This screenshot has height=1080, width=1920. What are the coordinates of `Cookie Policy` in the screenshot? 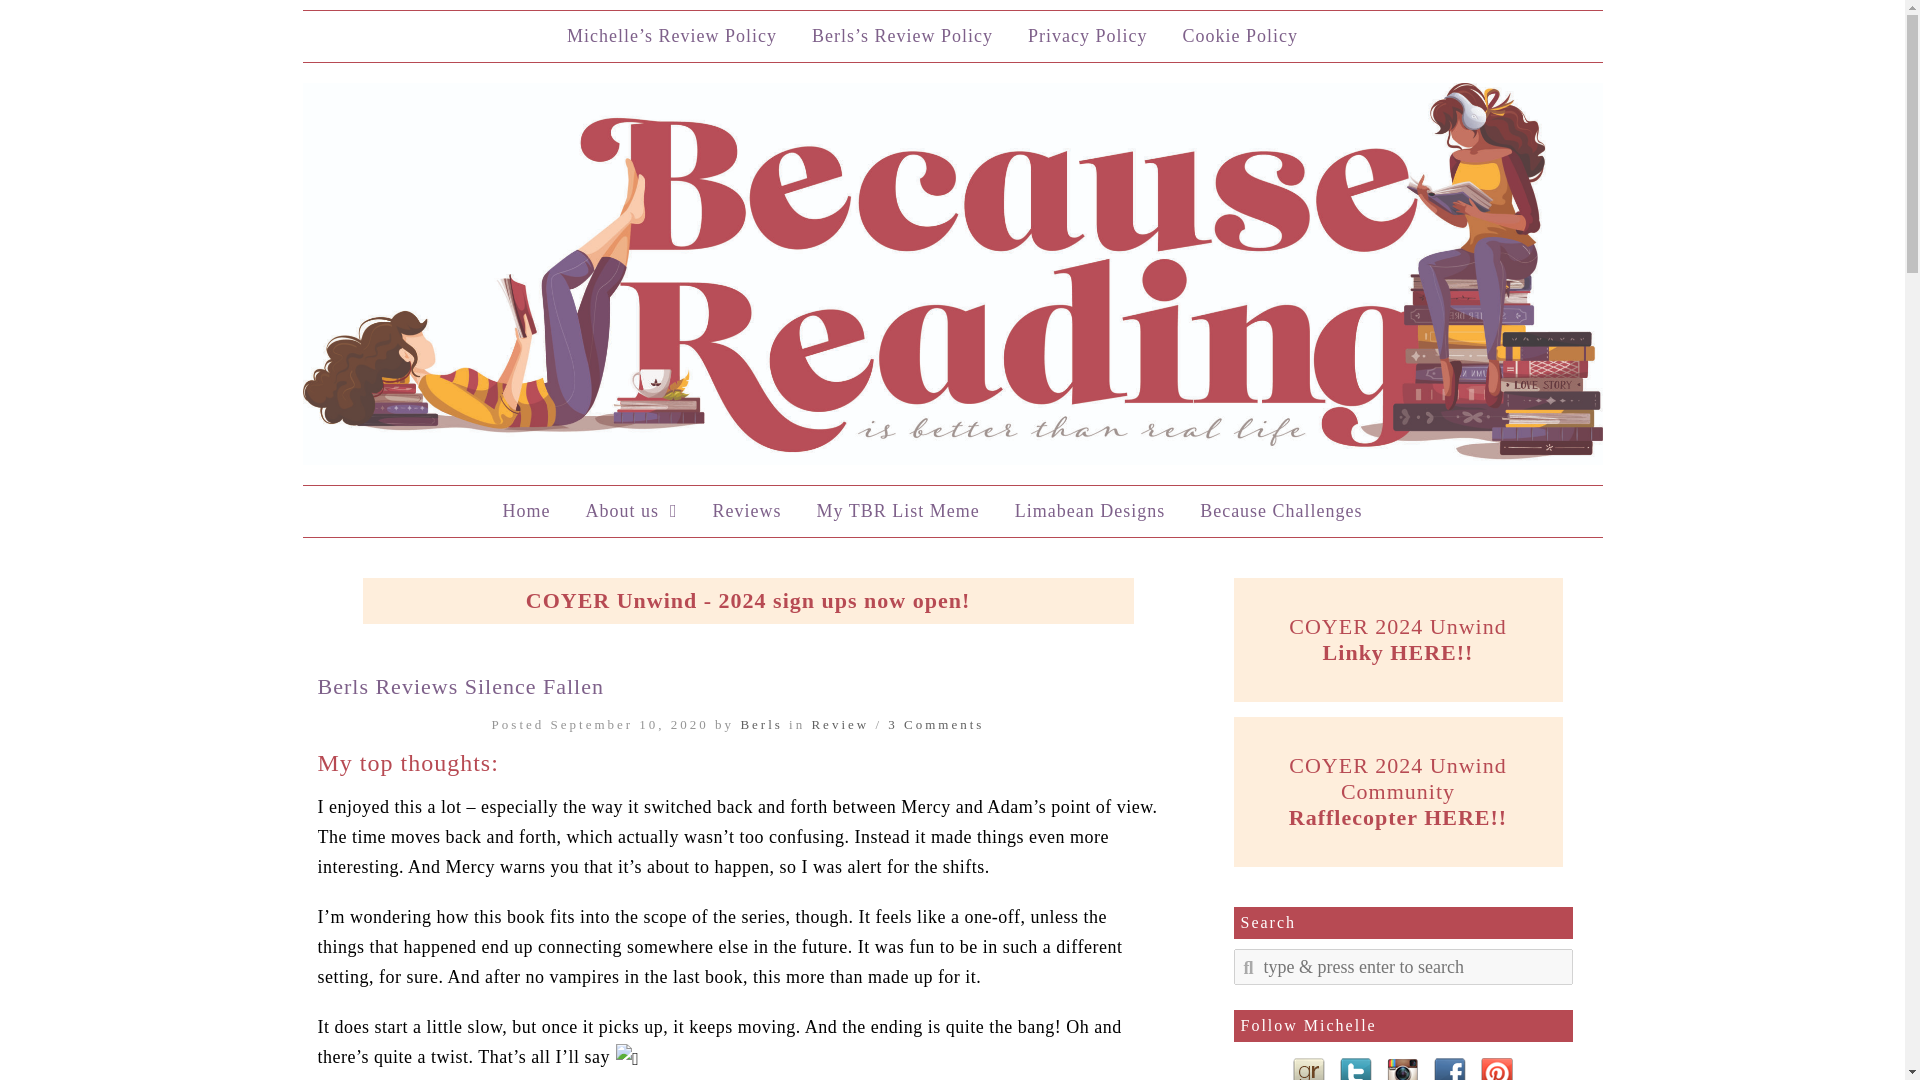 It's located at (1240, 36).